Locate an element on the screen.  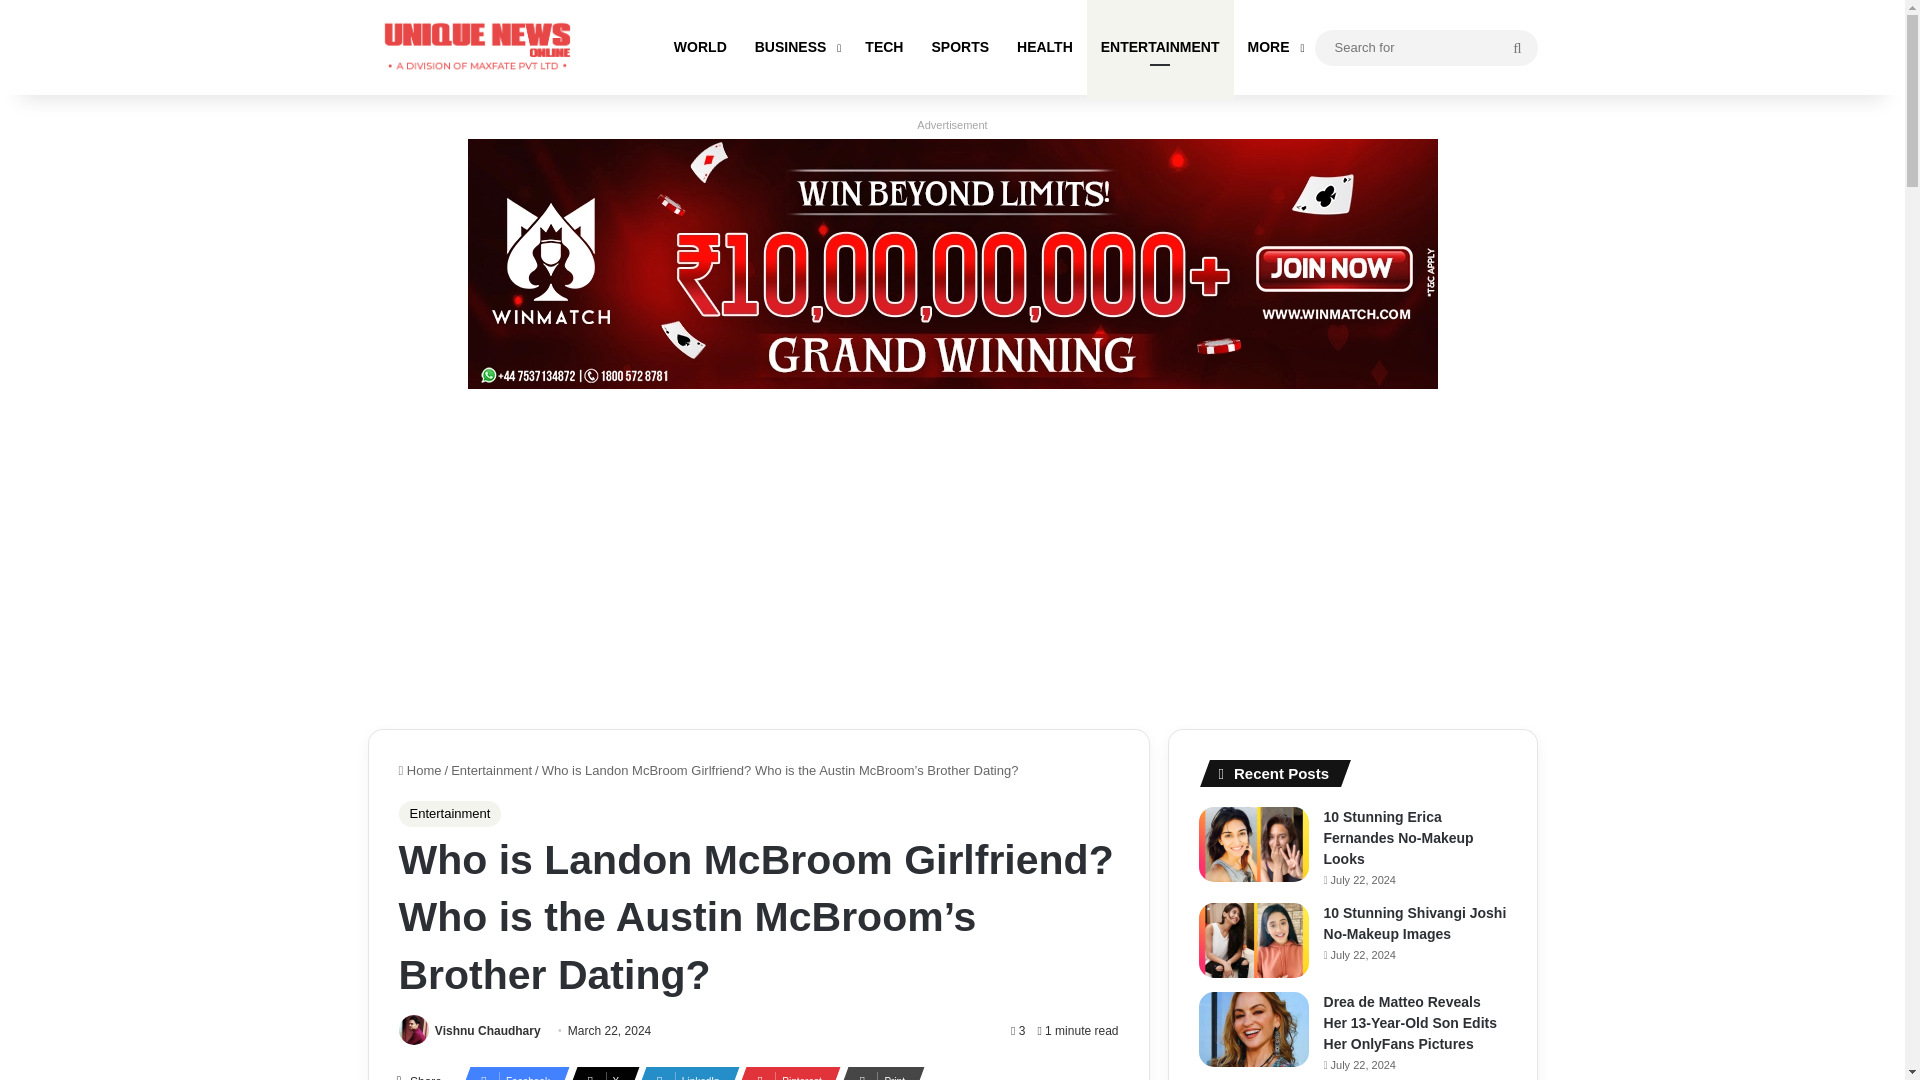
Print is located at coordinates (875, 1072).